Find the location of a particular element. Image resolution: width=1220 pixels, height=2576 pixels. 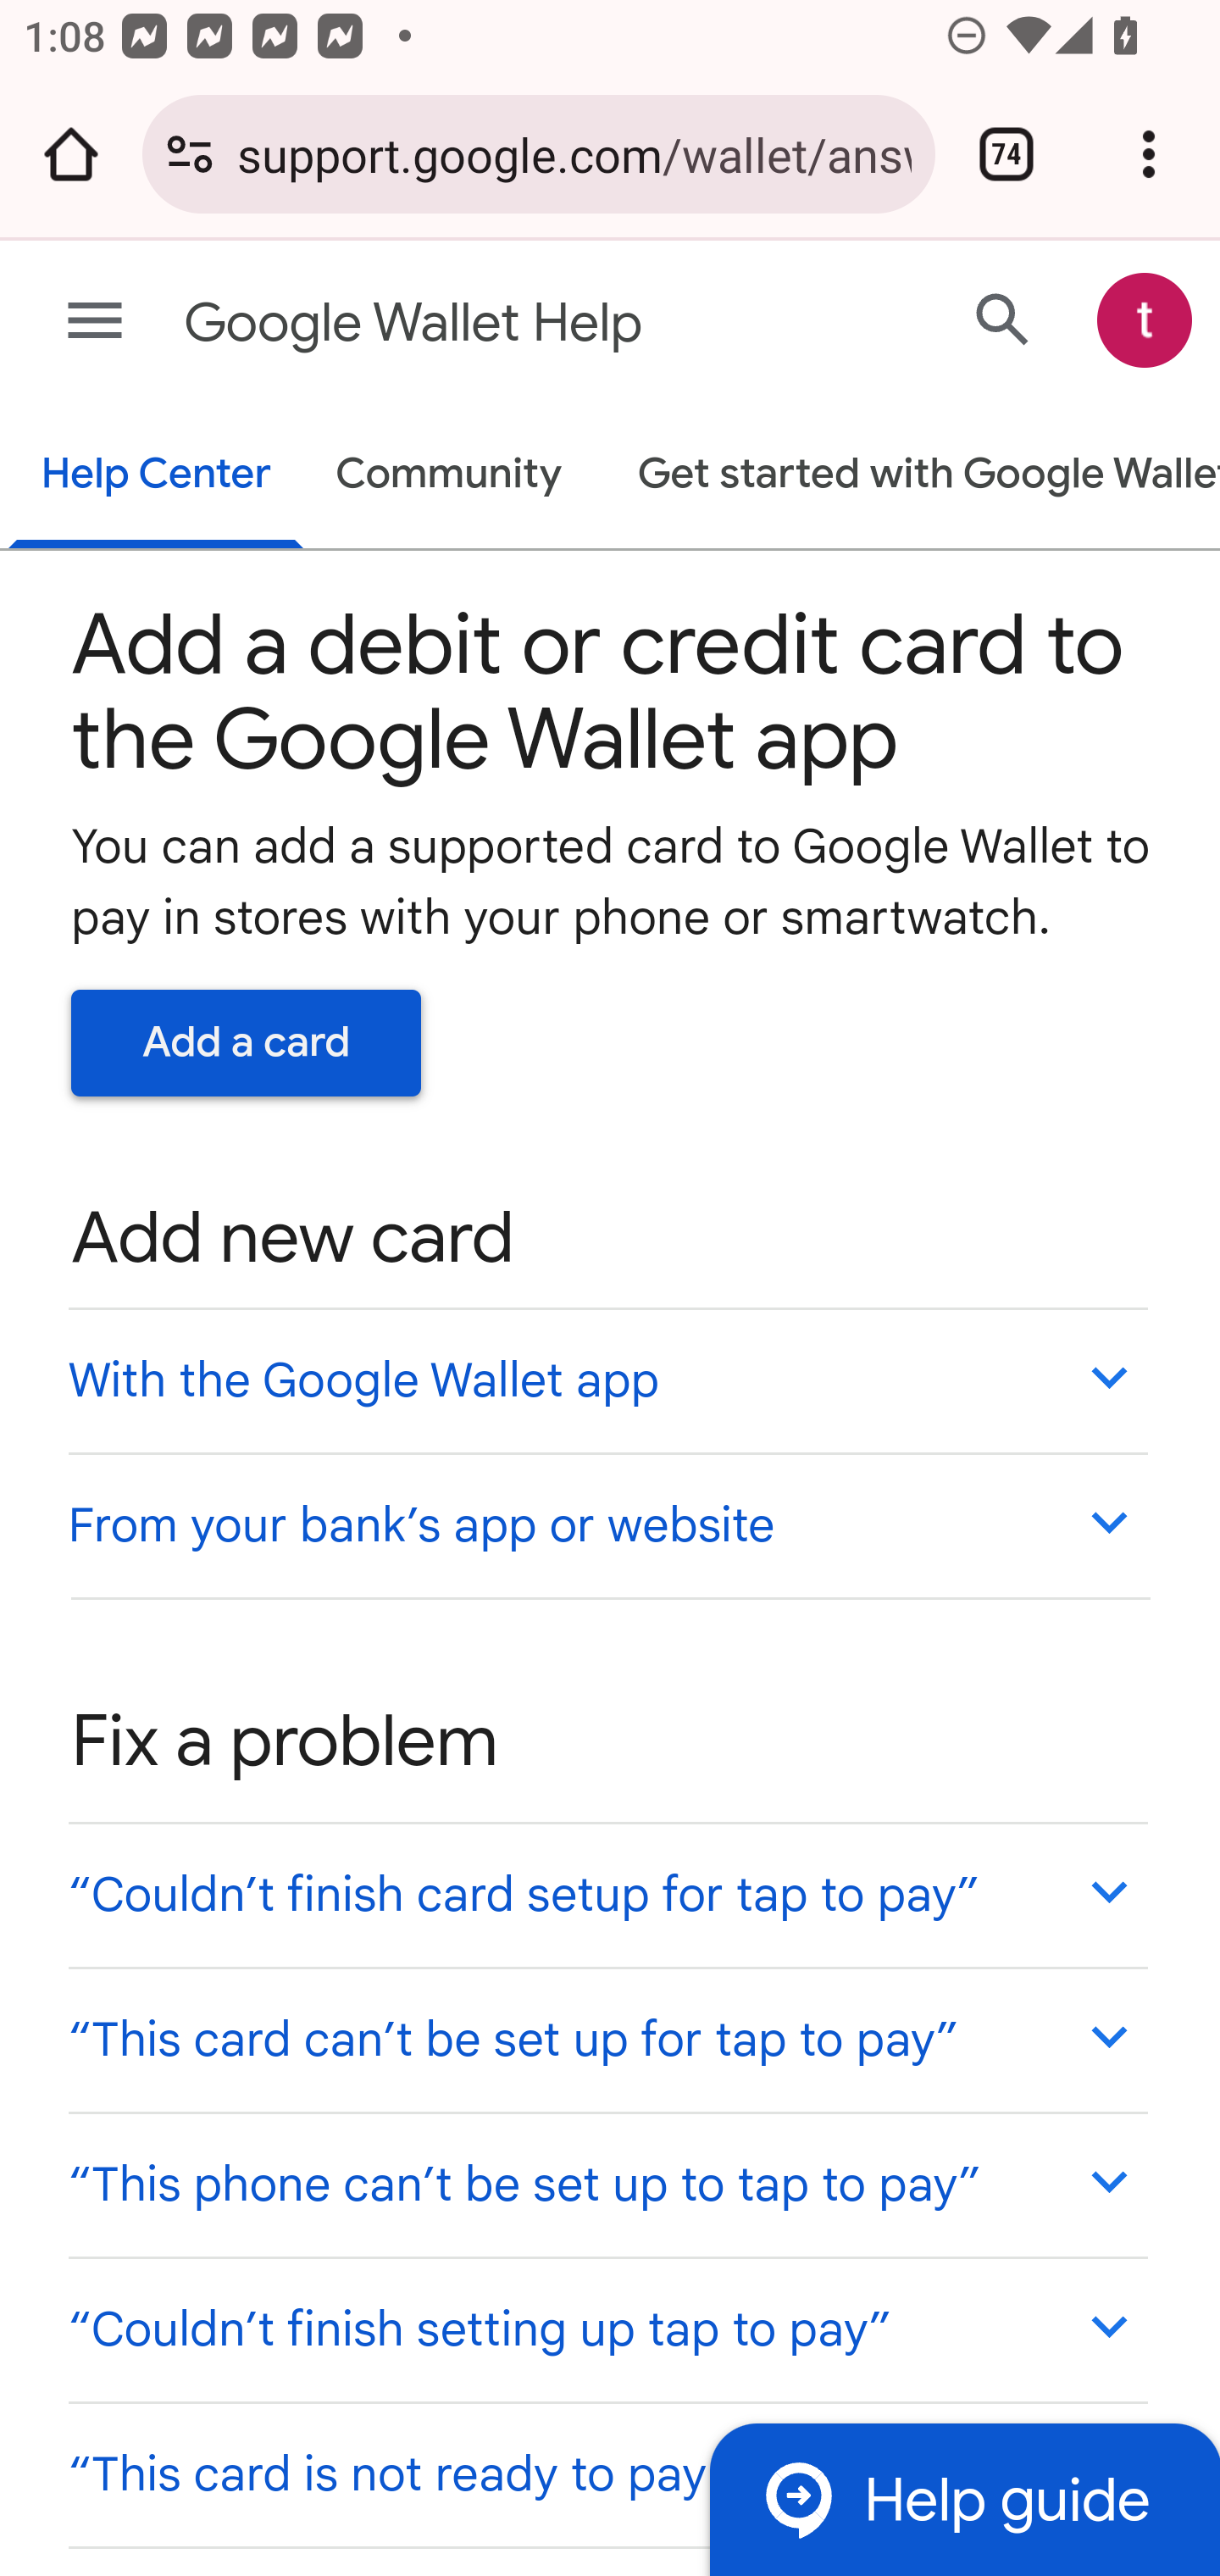

Main menu is located at coordinates (95, 322).